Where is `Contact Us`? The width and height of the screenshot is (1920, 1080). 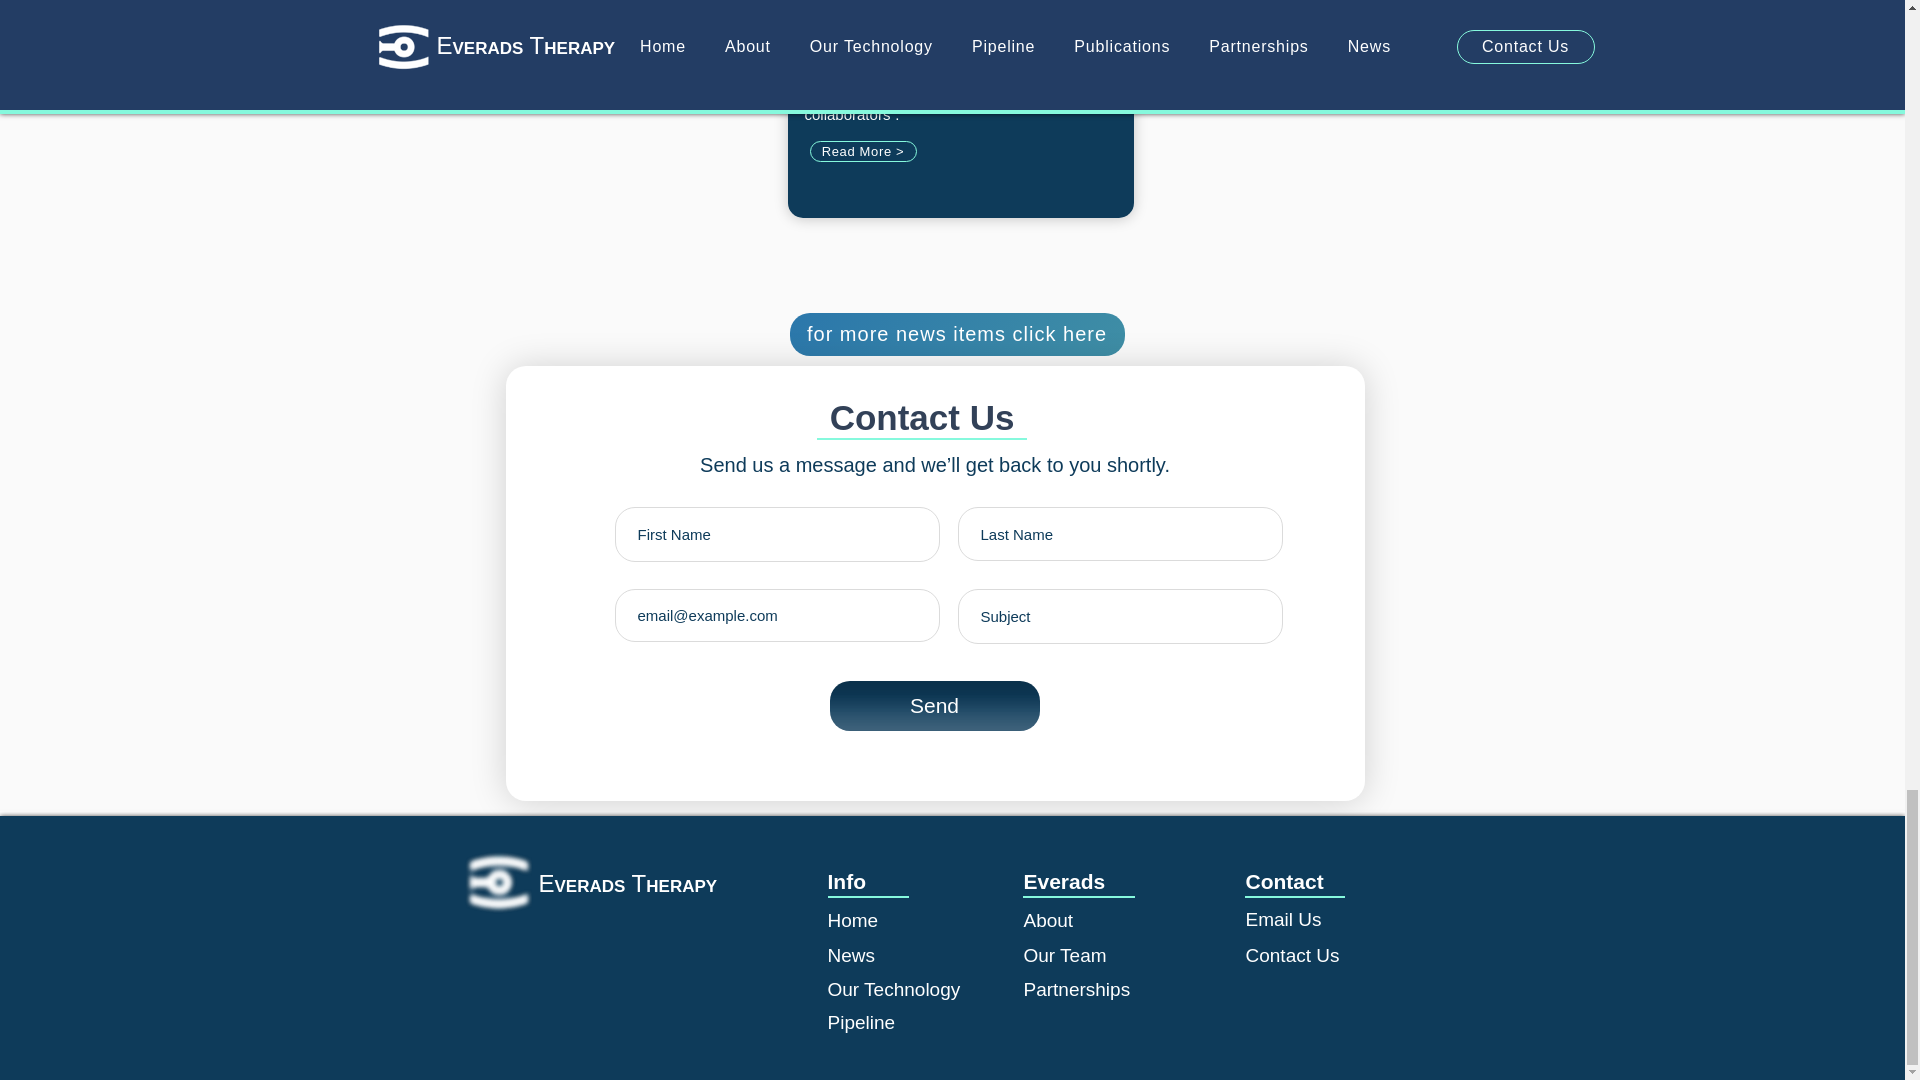 Contact Us is located at coordinates (1293, 955).